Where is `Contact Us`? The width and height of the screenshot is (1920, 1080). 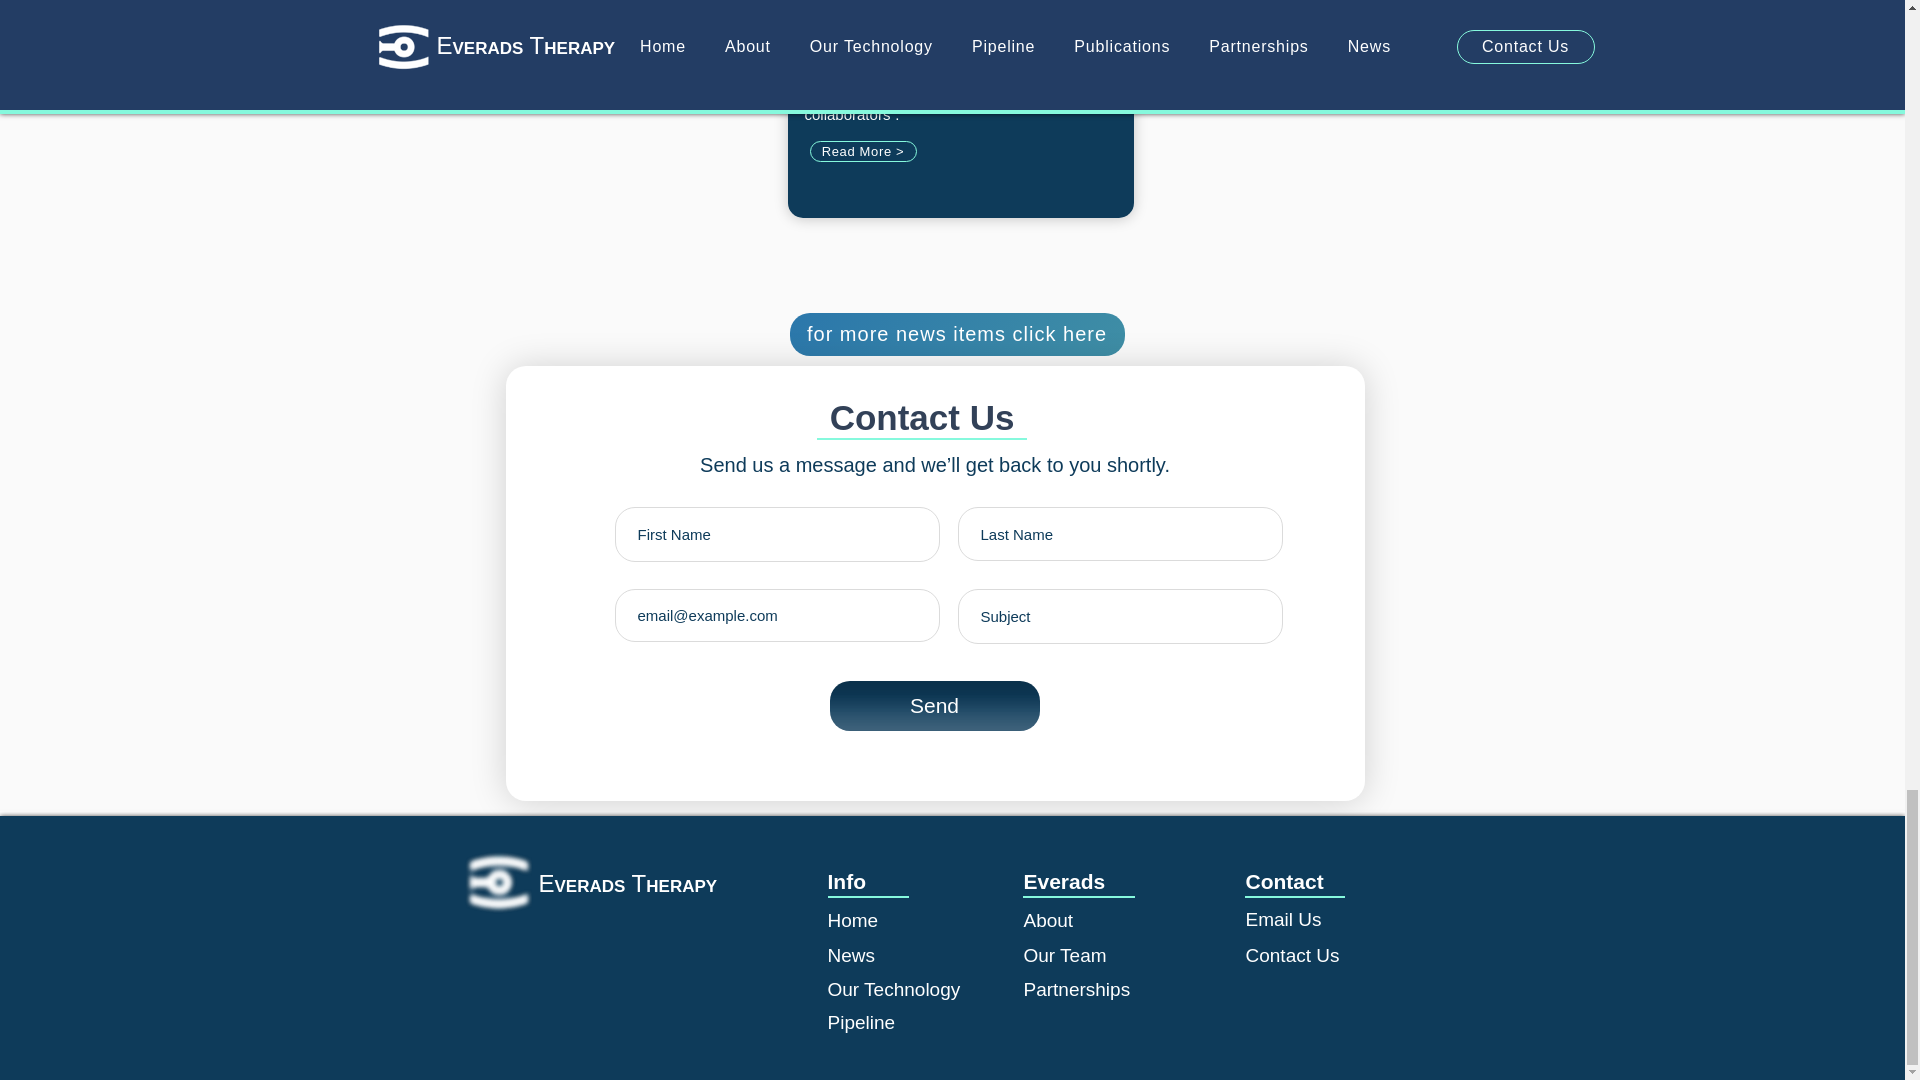 Contact Us is located at coordinates (1293, 955).